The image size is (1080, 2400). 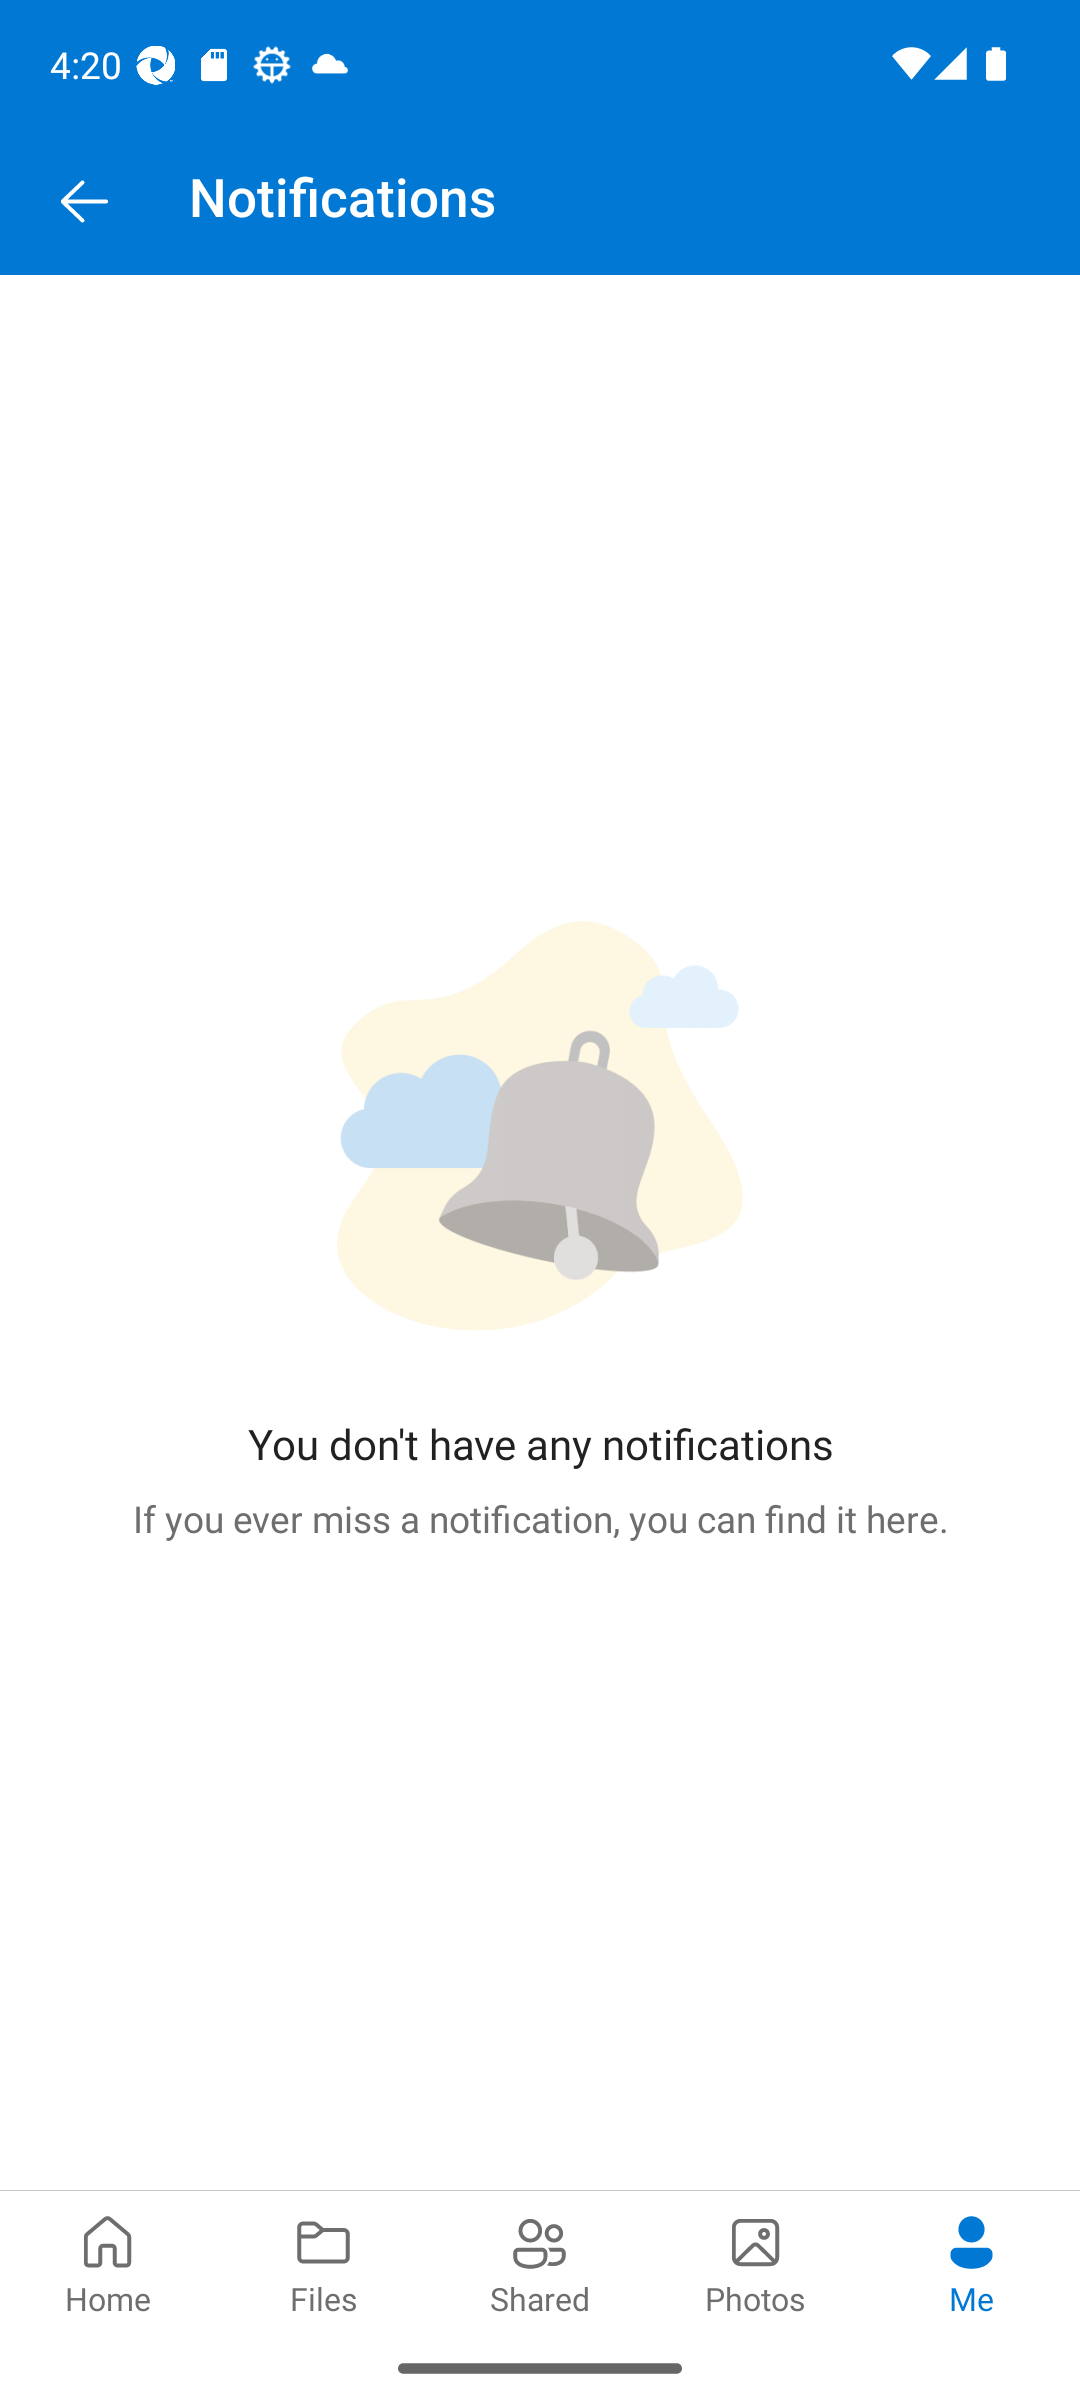 What do you see at coordinates (540, 2262) in the screenshot?
I see `Shared pivot Shared` at bounding box center [540, 2262].